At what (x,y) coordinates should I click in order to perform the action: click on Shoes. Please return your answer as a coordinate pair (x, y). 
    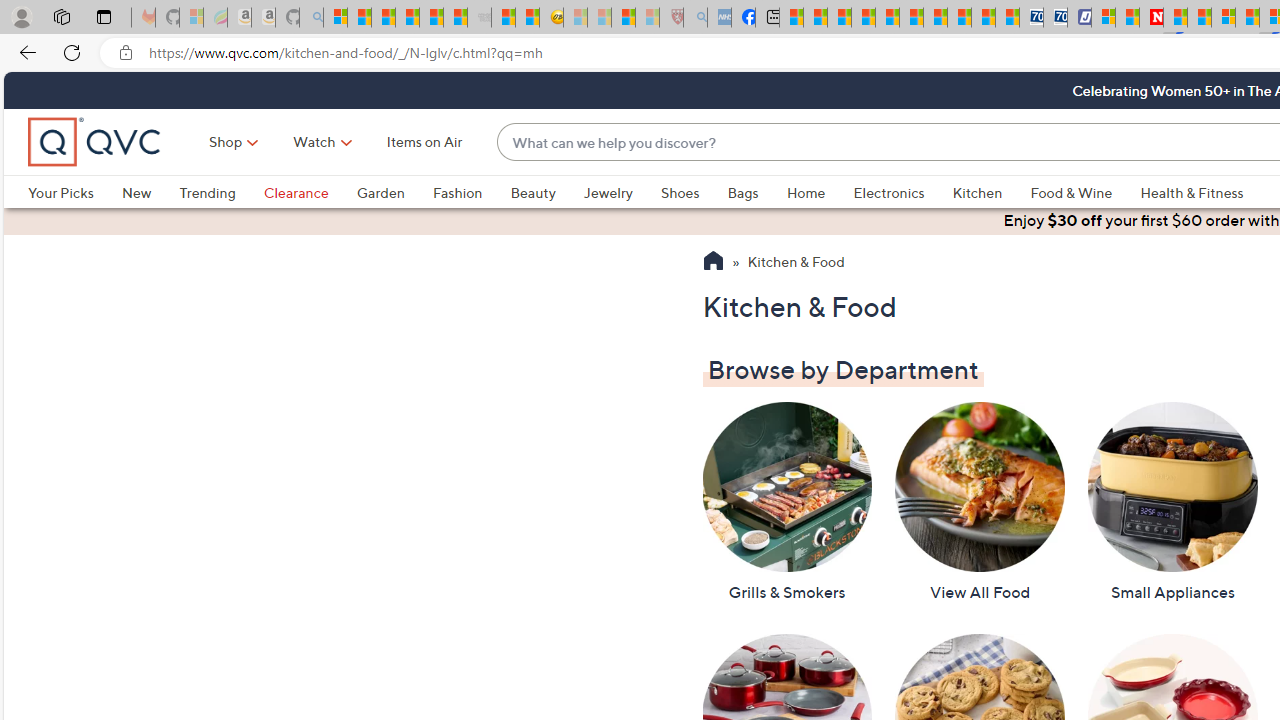
    Looking at the image, I should click on (680, 192).